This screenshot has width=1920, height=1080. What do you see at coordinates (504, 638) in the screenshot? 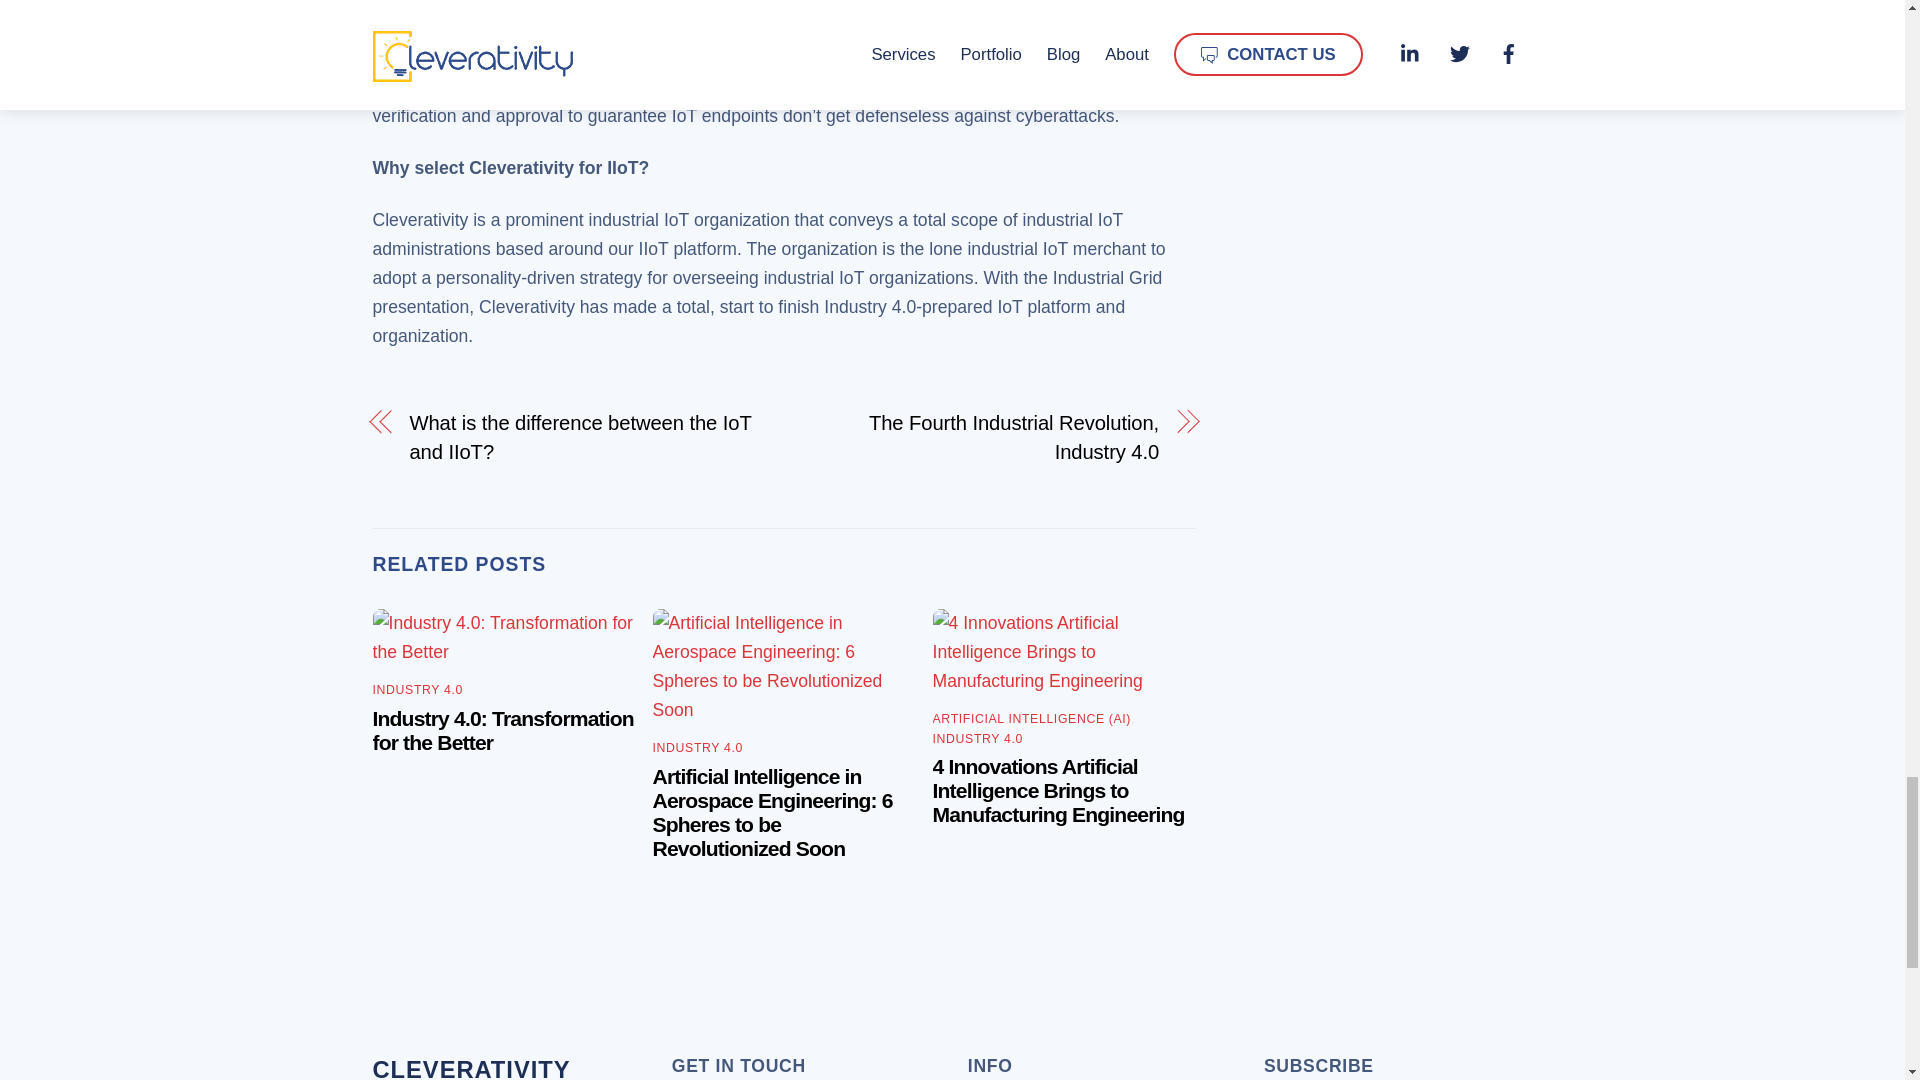
I see `Industry 4.0: Transformation for the Better` at bounding box center [504, 638].